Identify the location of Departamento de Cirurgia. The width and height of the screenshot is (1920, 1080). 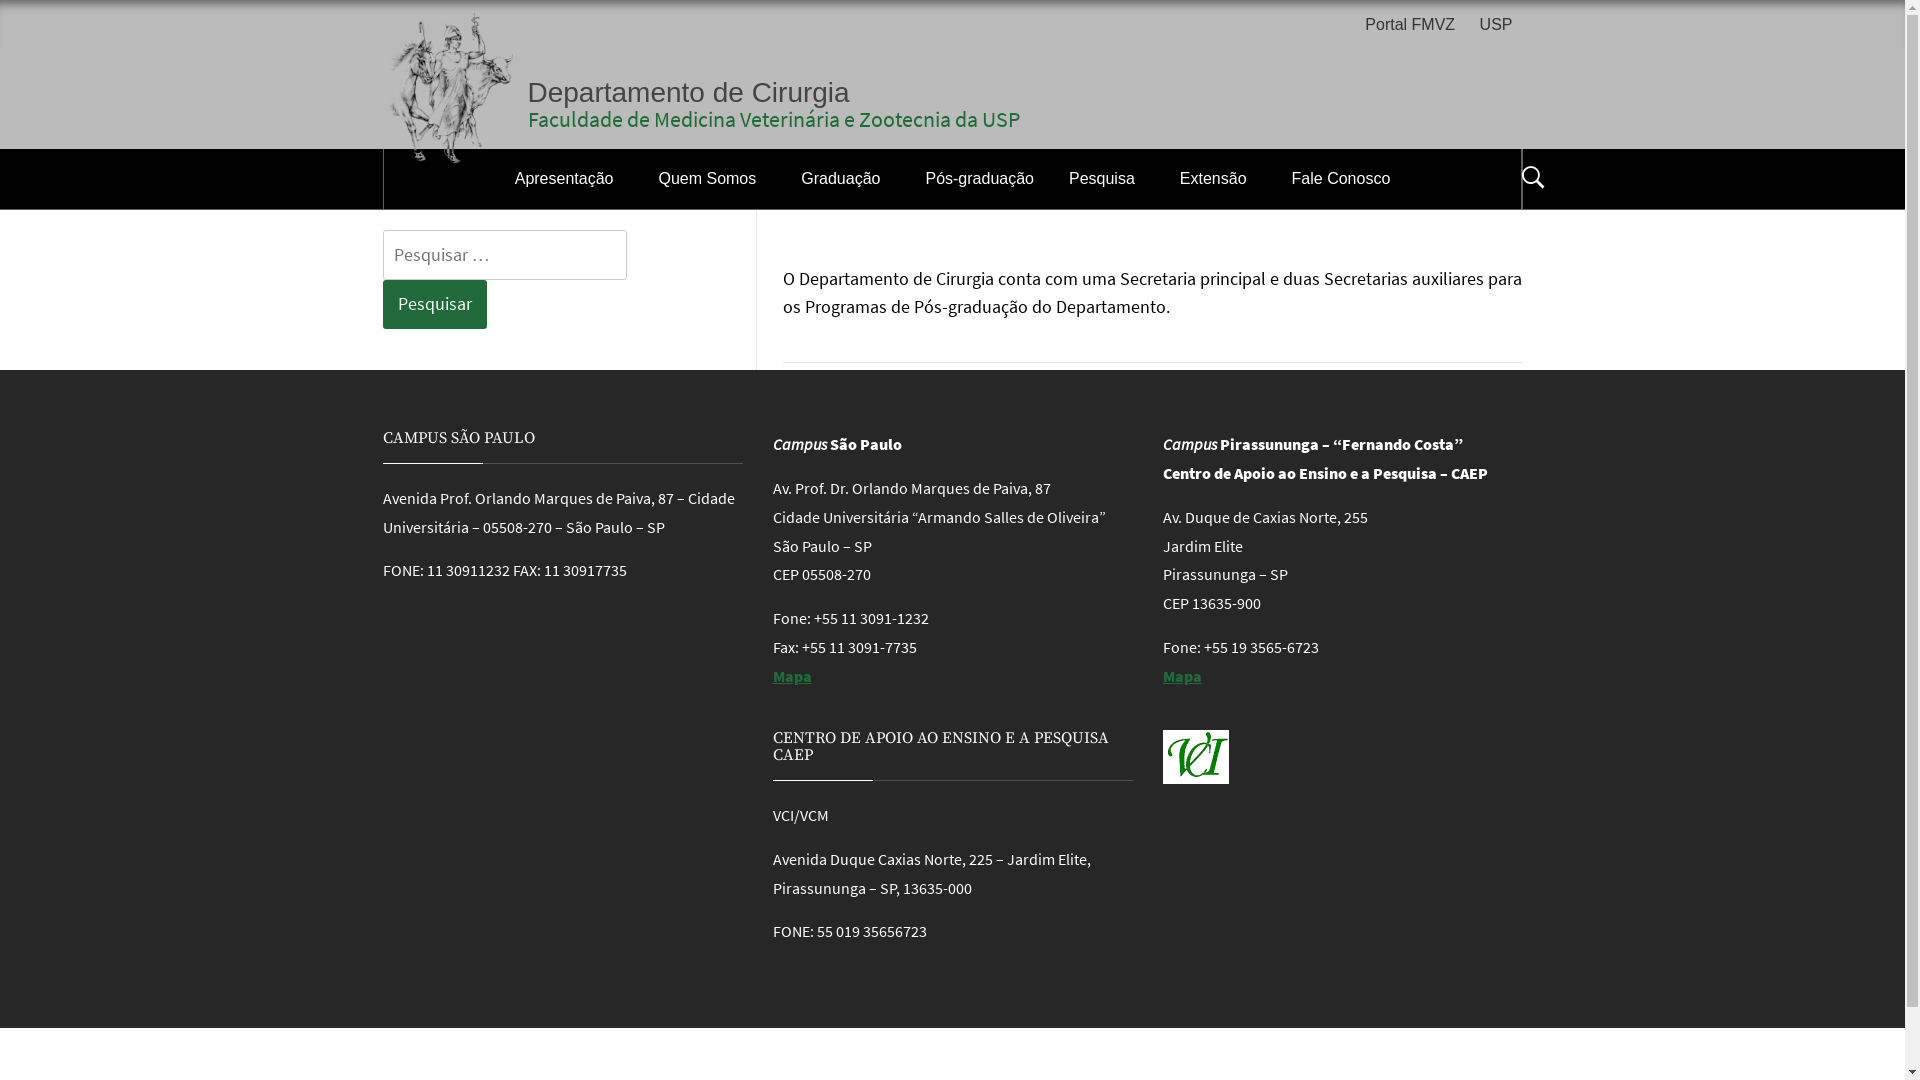
(689, 92).